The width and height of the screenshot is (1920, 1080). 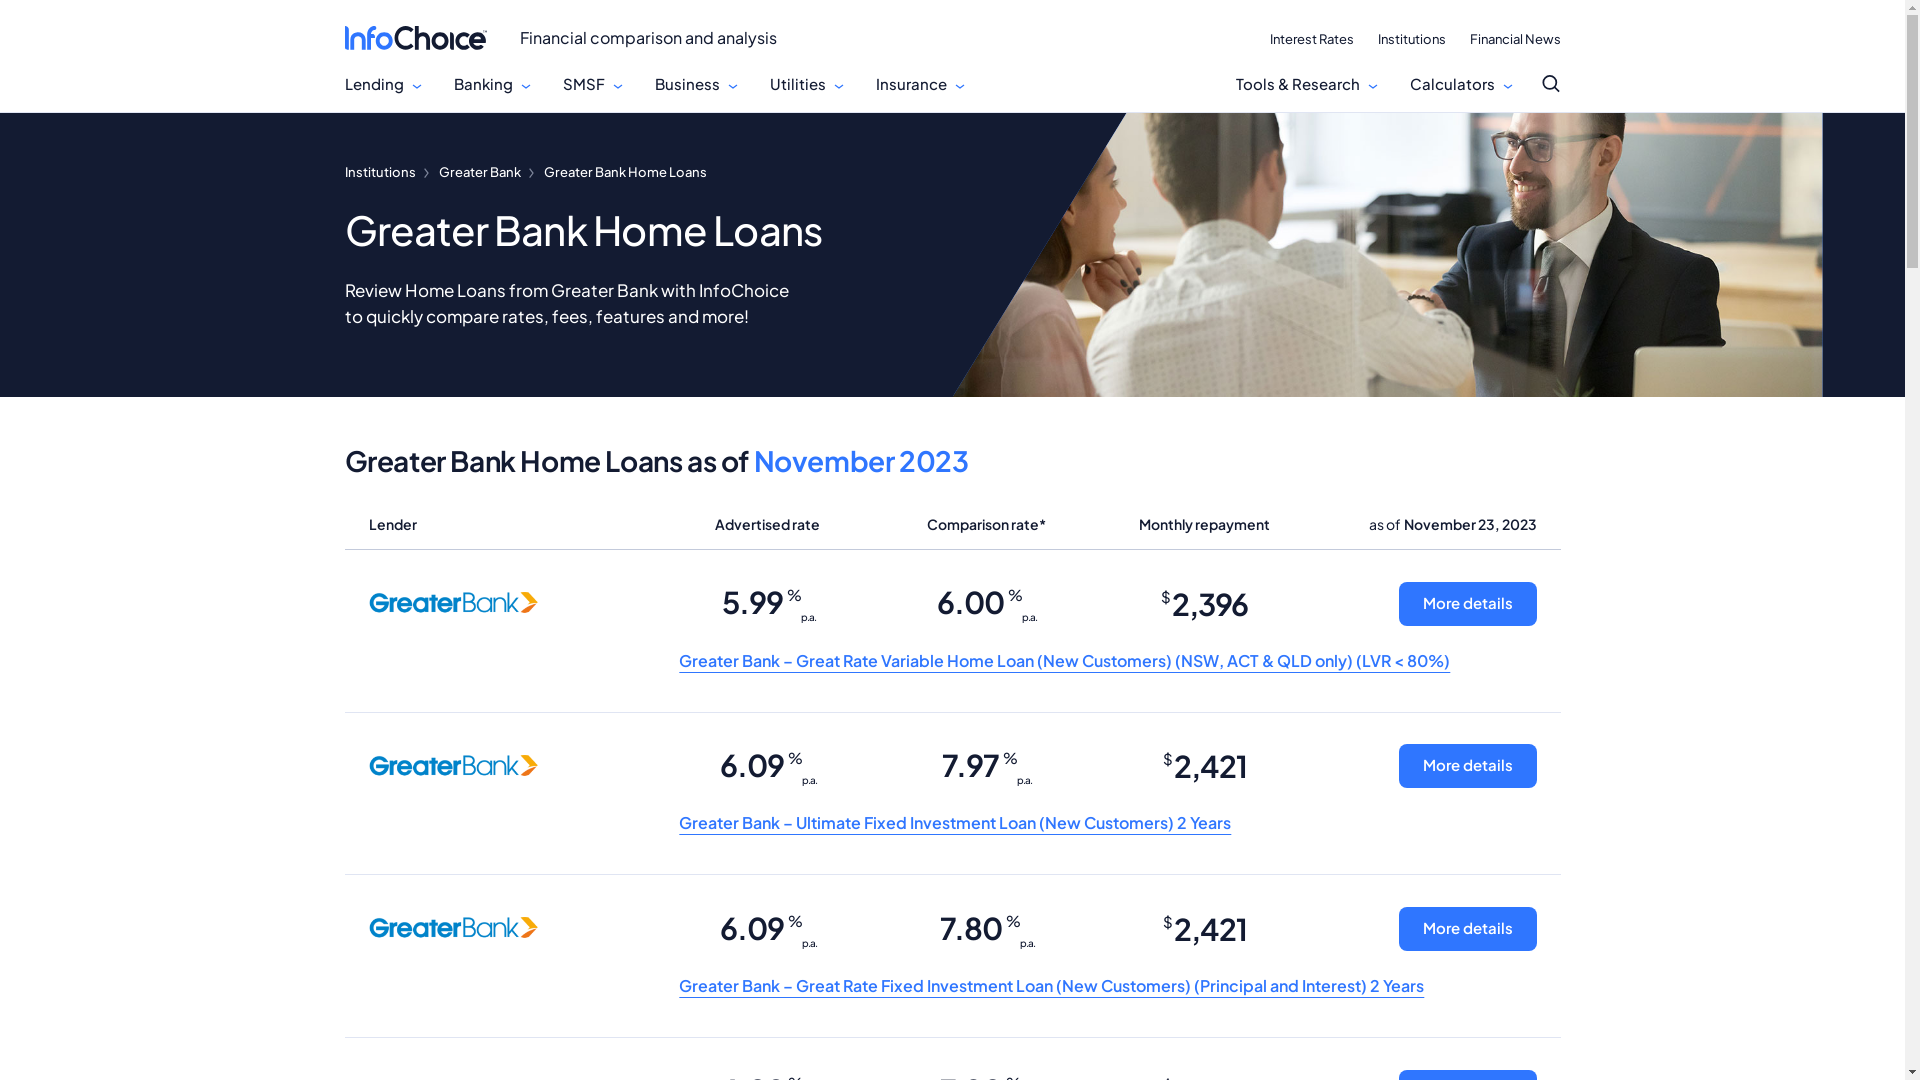 What do you see at coordinates (1467, 766) in the screenshot?
I see `More details` at bounding box center [1467, 766].